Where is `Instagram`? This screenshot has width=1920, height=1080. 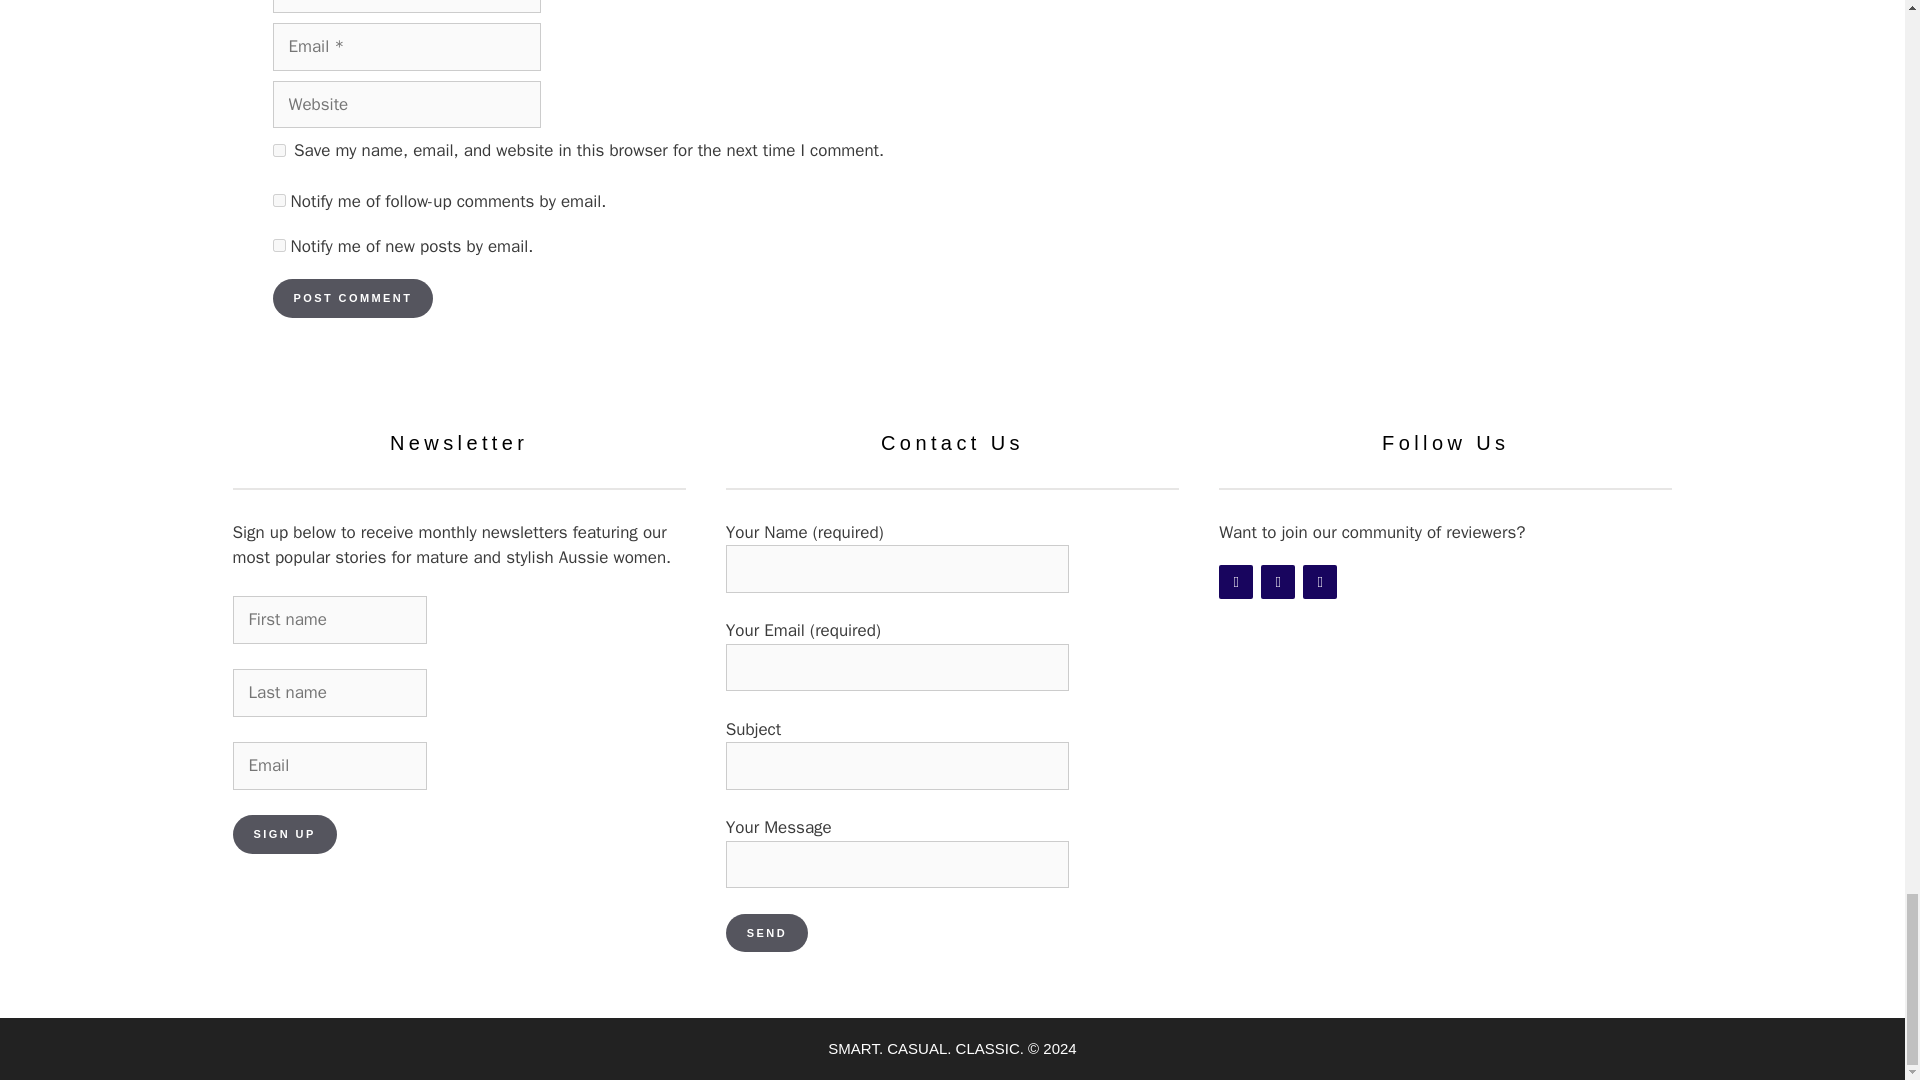
Instagram is located at coordinates (1278, 582).